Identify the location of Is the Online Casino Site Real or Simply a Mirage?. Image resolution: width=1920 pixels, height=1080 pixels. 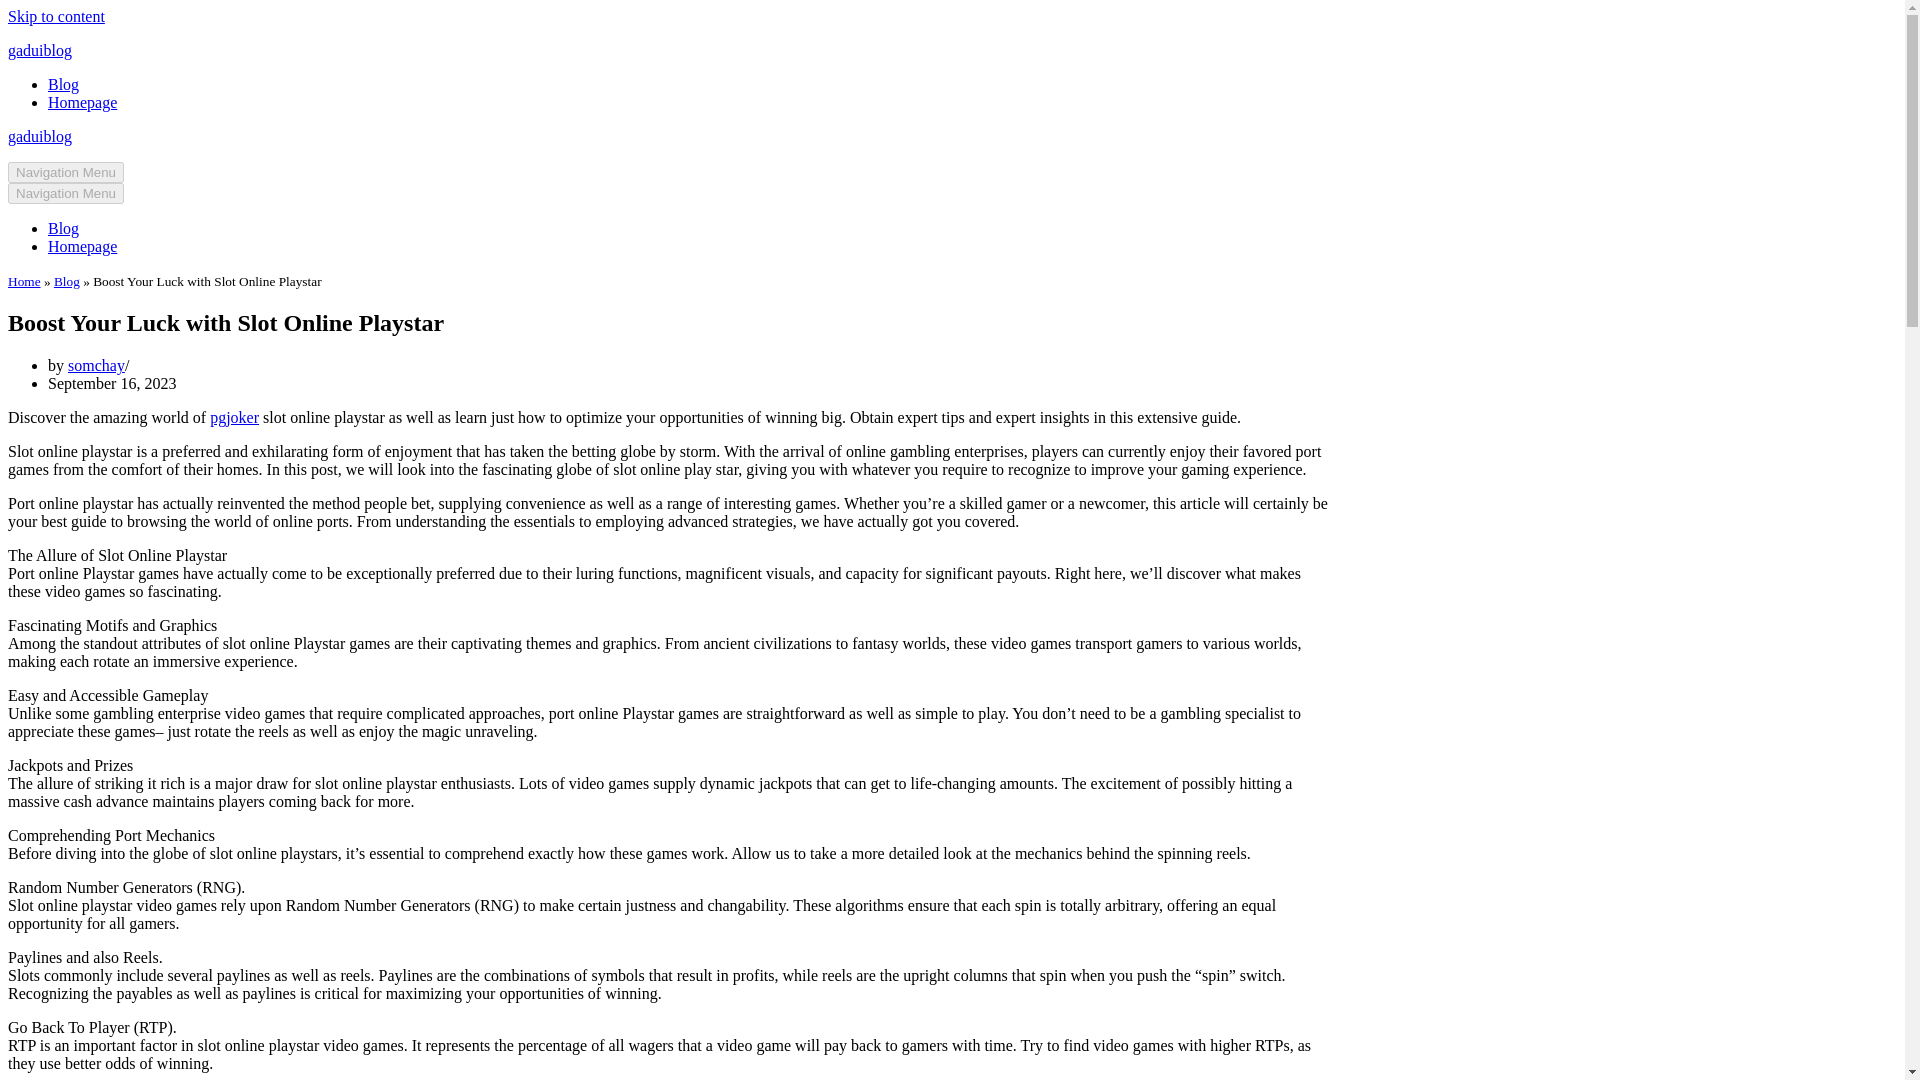
(1366, 992).